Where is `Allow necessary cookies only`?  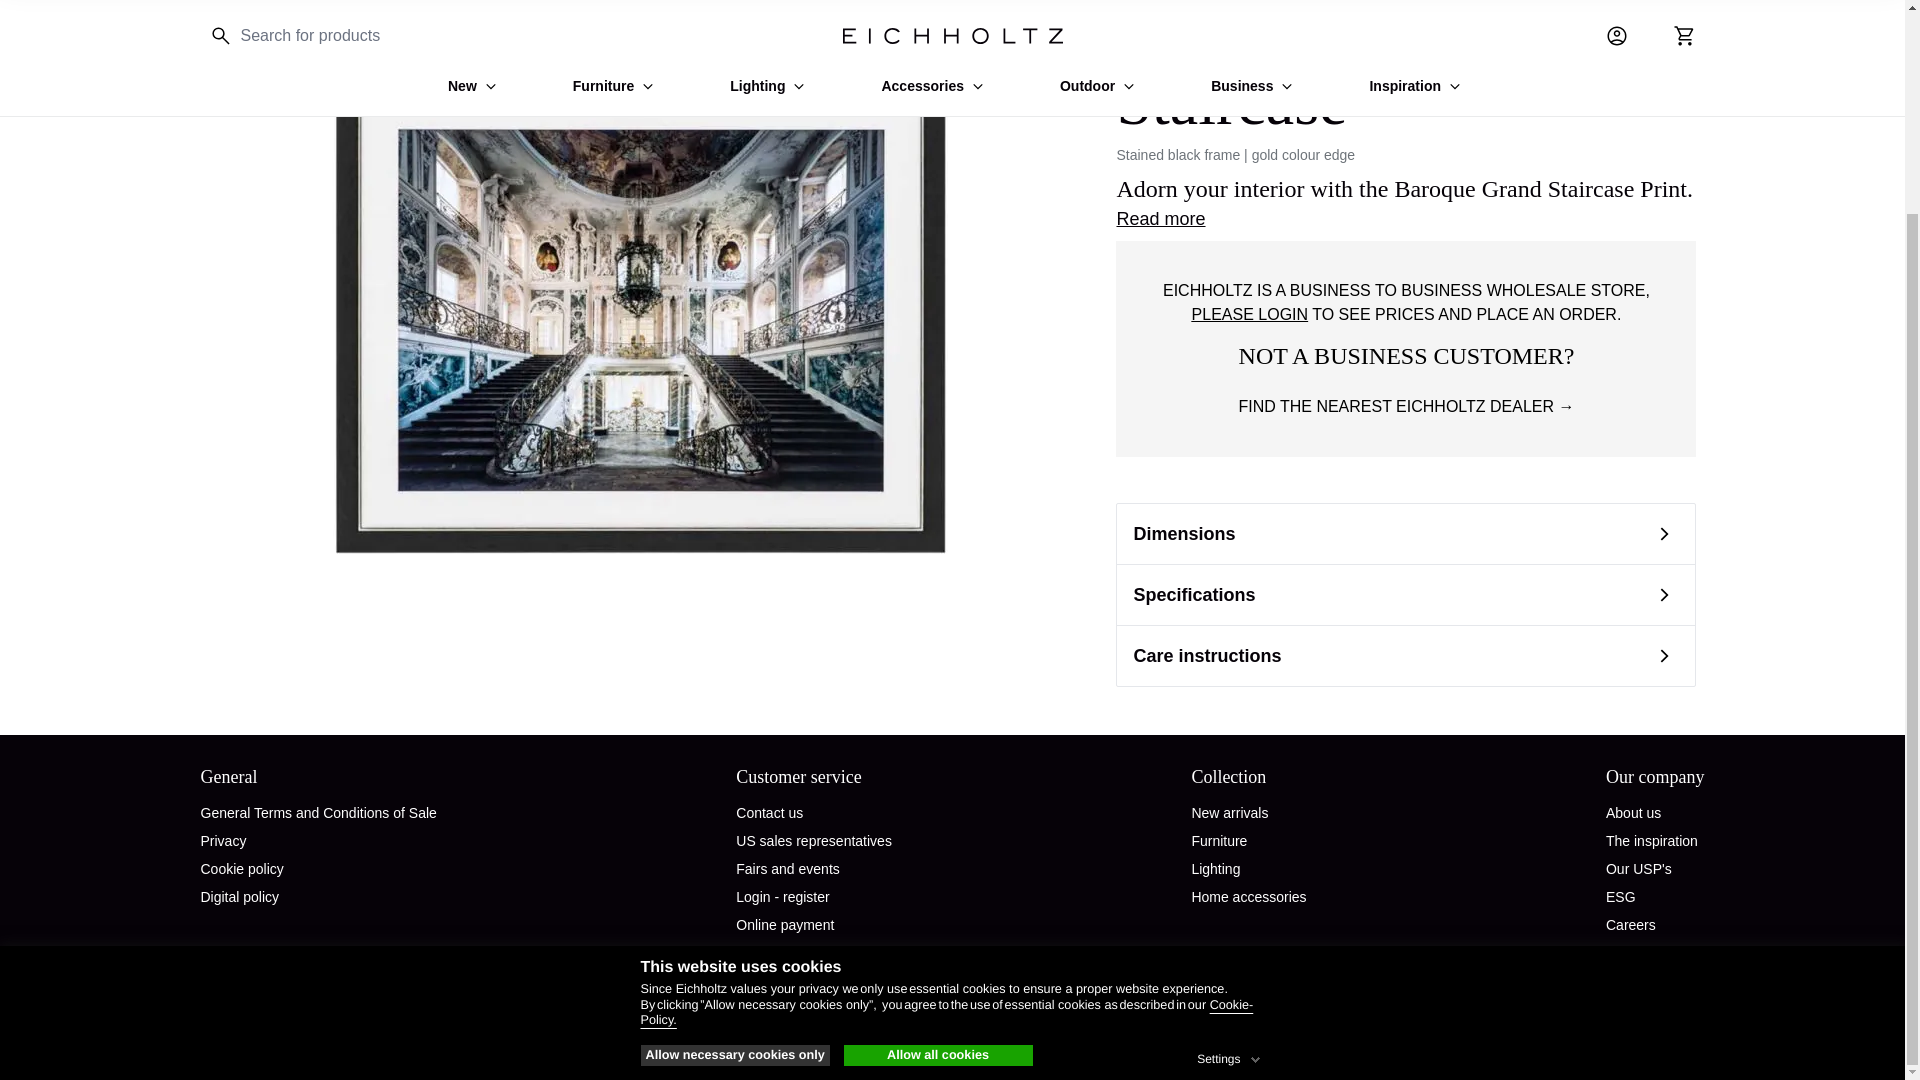
Allow necessary cookies only is located at coordinates (734, 804).